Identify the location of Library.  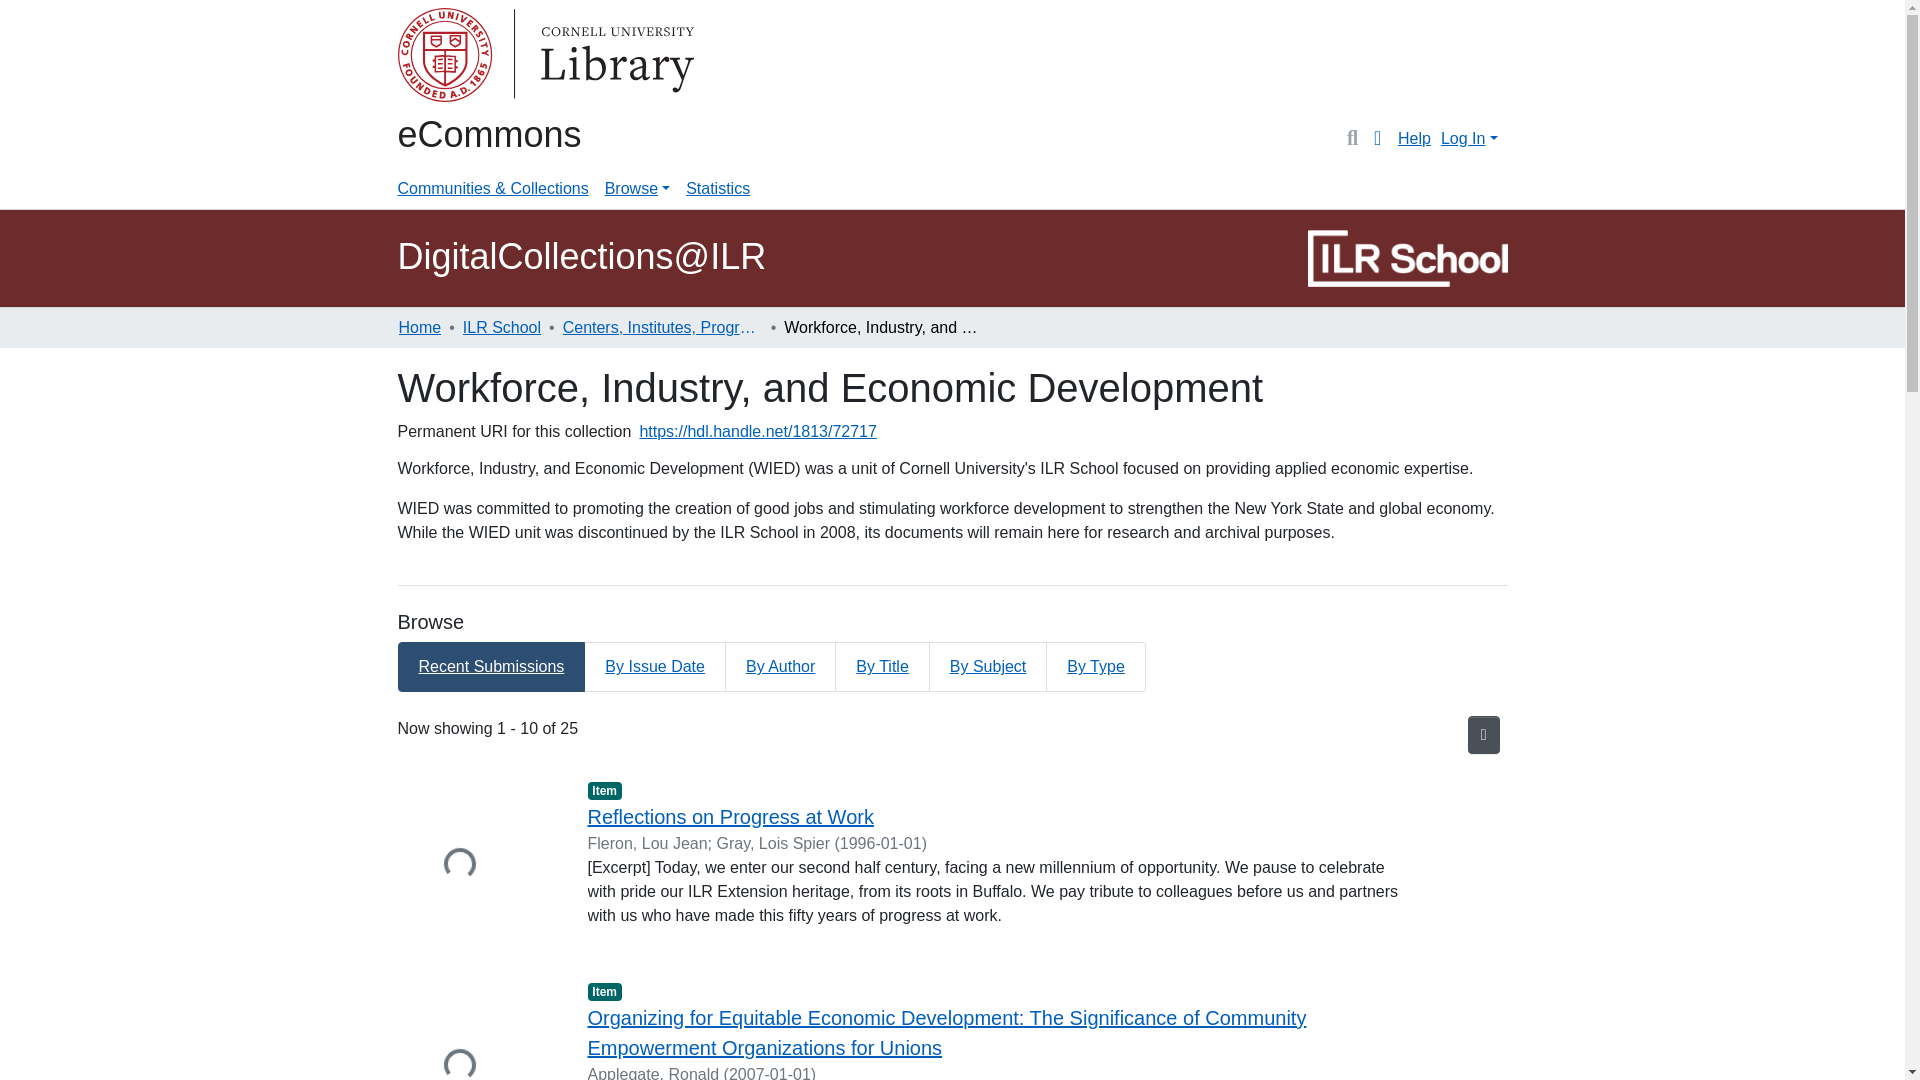
(478, 58).